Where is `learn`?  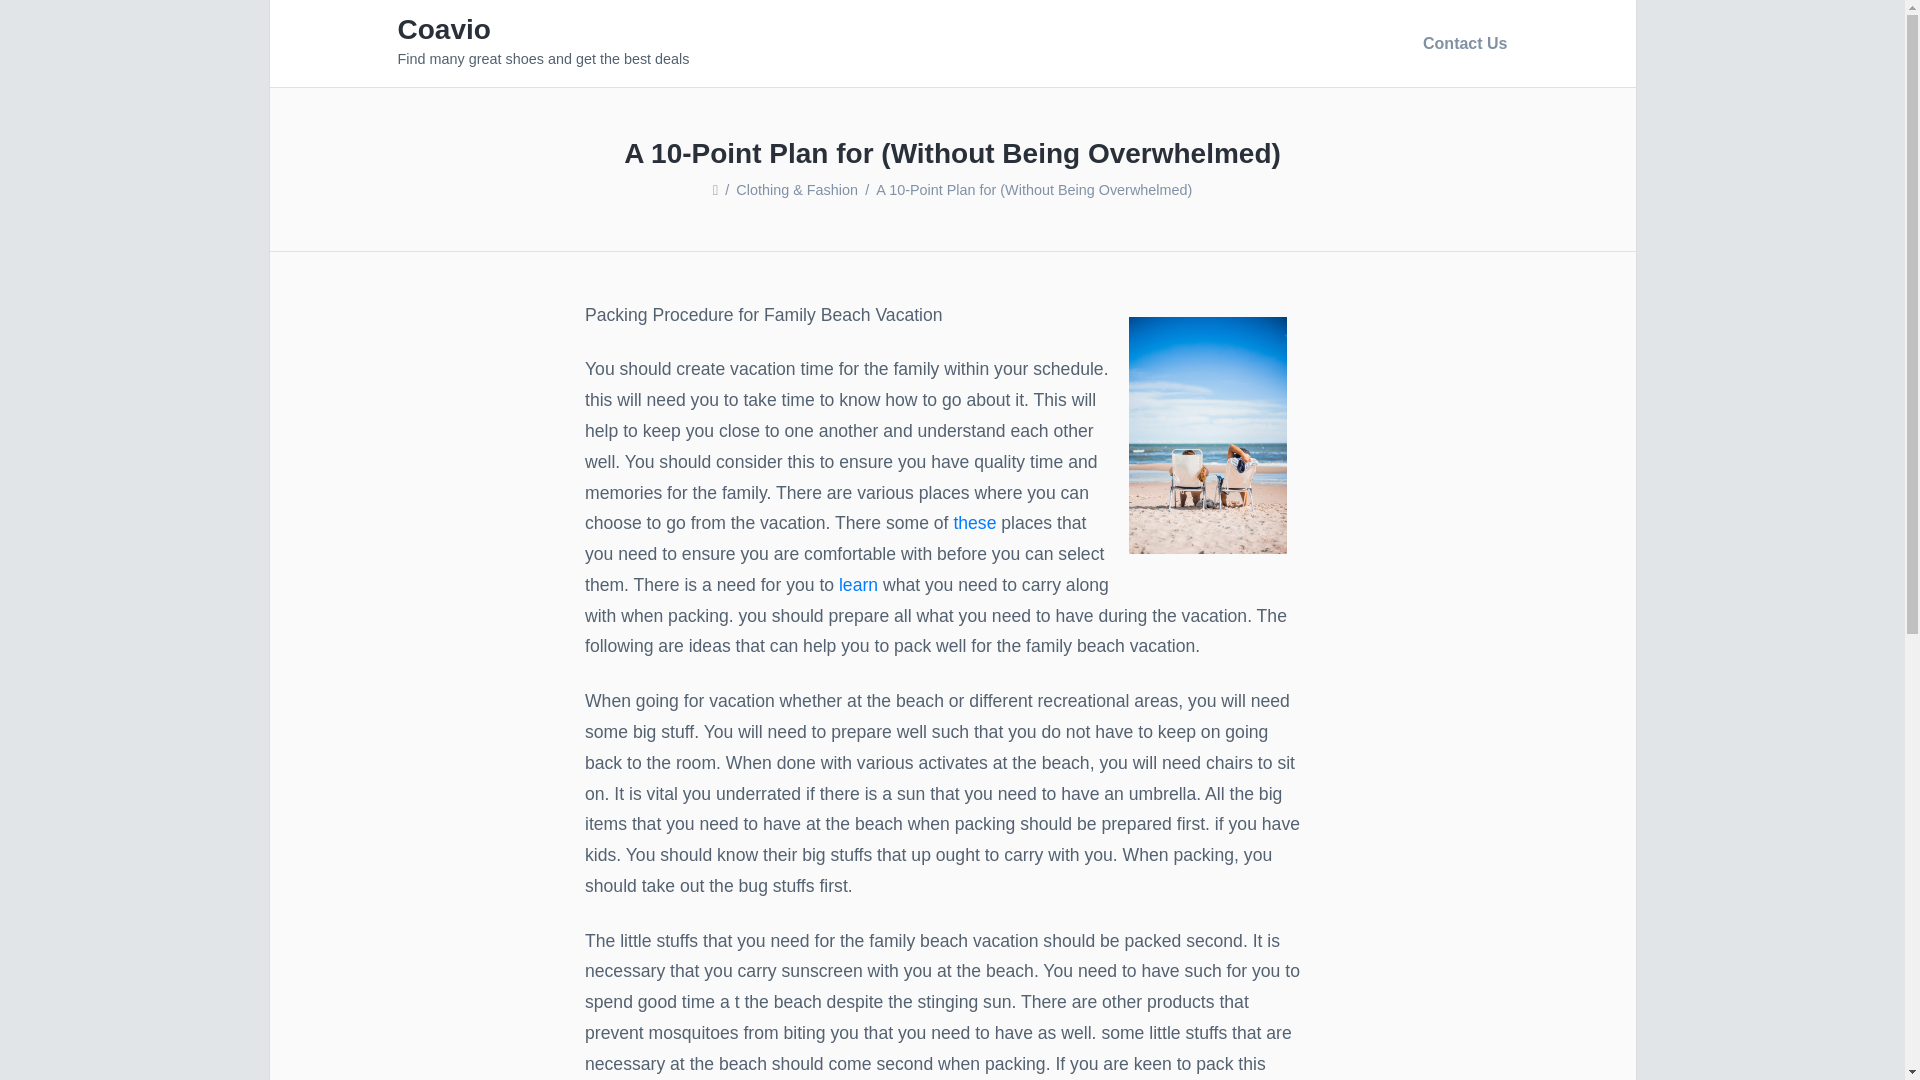
learn is located at coordinates (861, 584).